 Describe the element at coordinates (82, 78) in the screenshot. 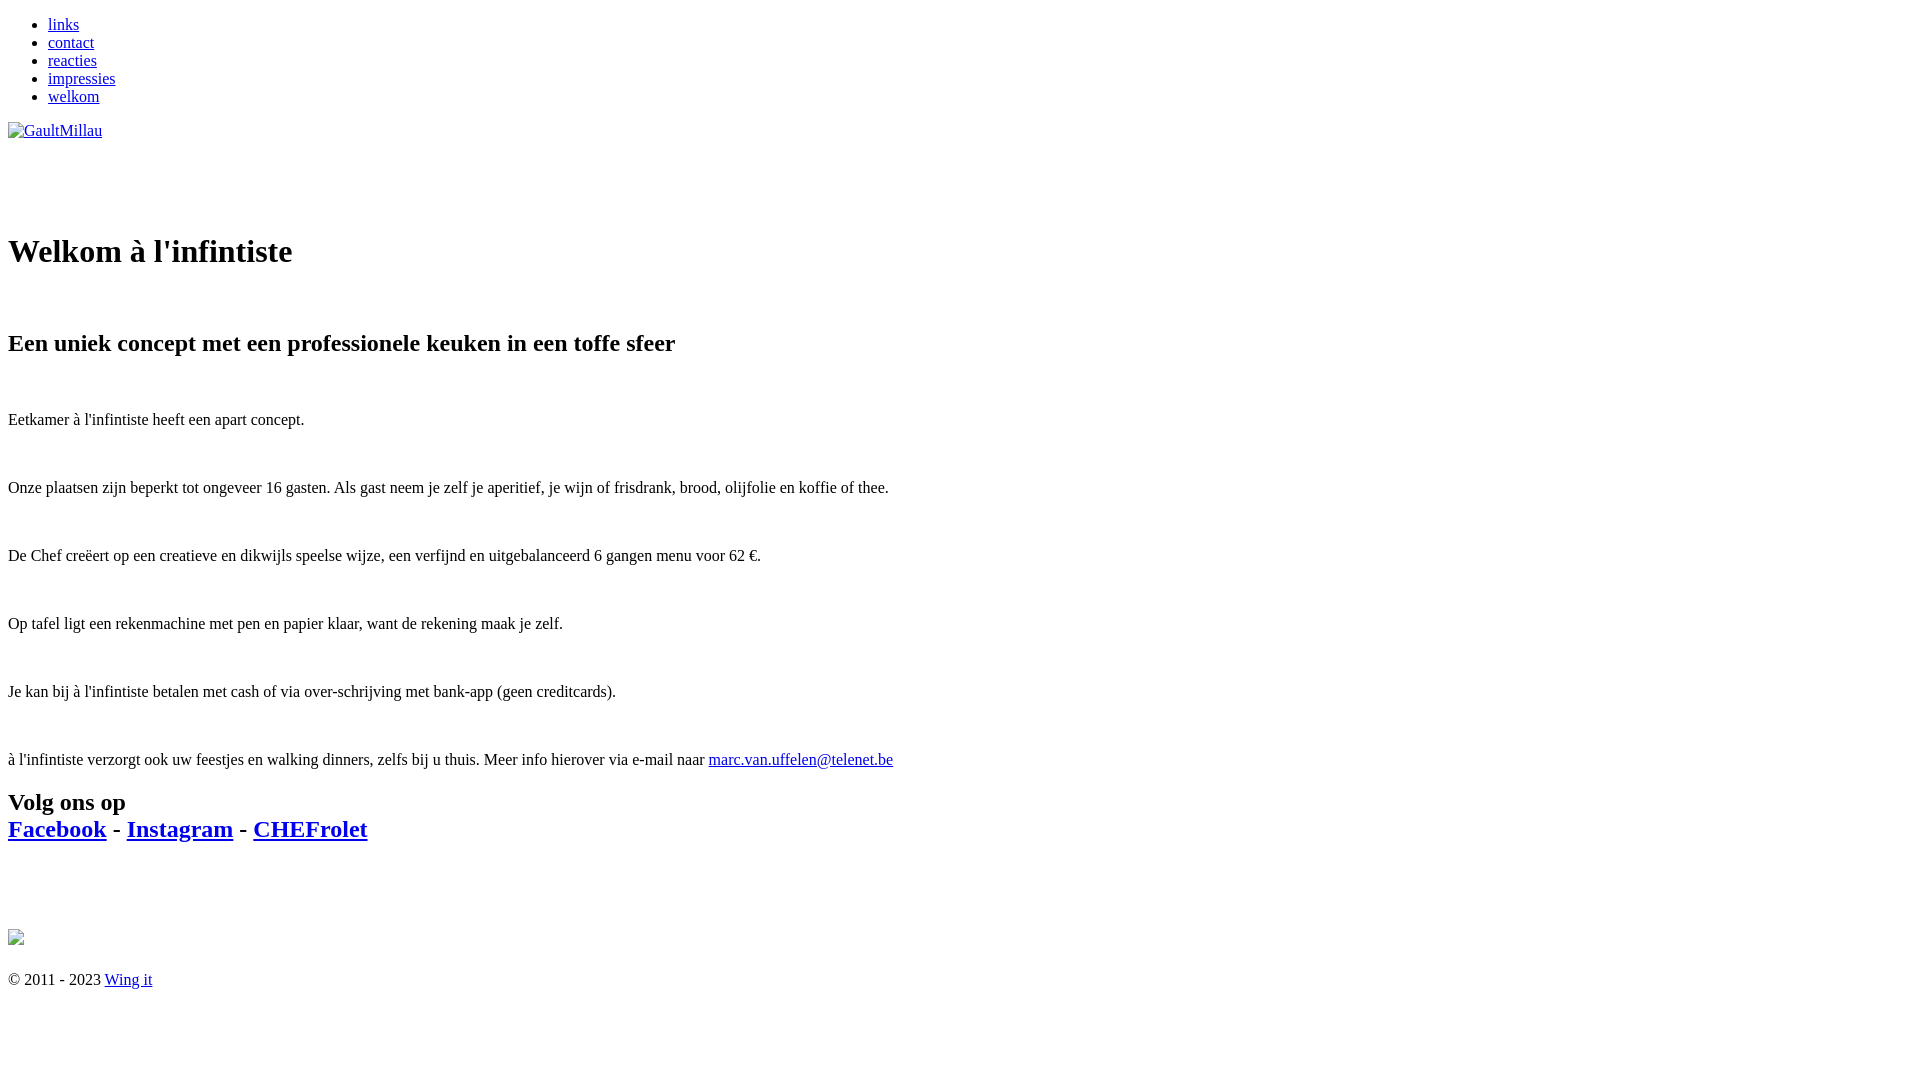

I see `impressies` at that location.